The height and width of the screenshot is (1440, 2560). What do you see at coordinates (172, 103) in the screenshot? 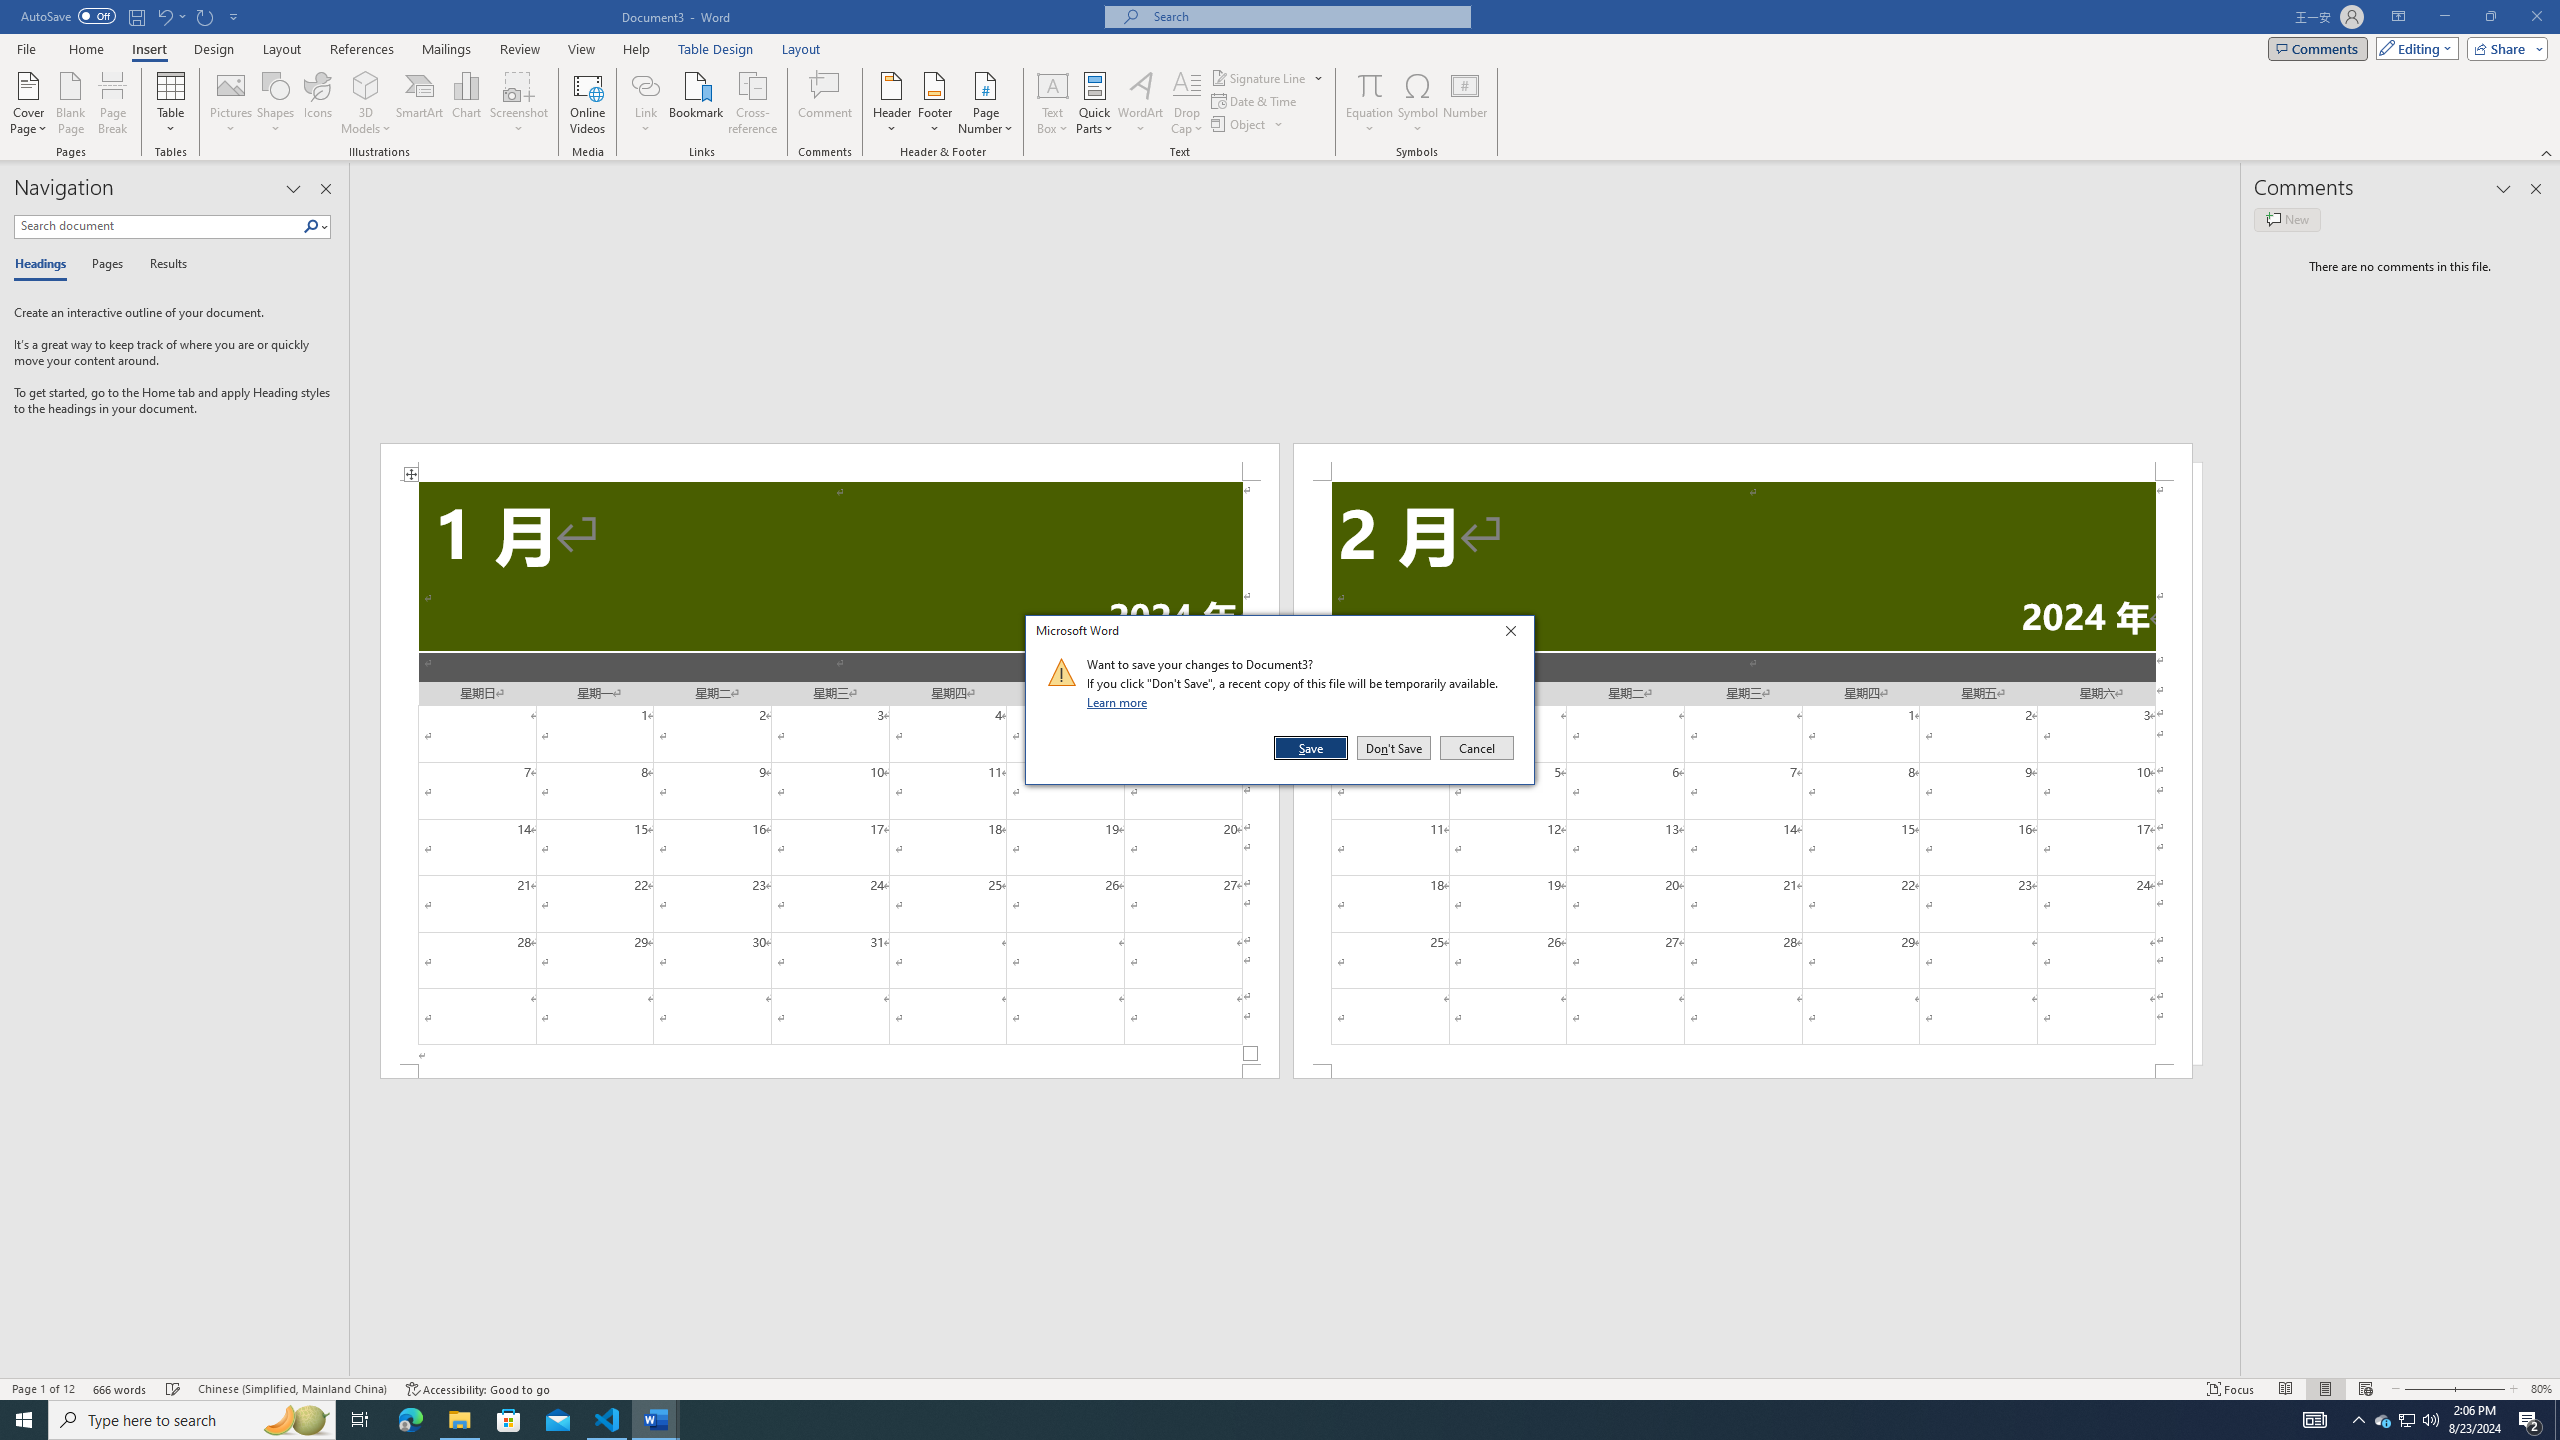
I see `Table` at bounding box center [172, 103].